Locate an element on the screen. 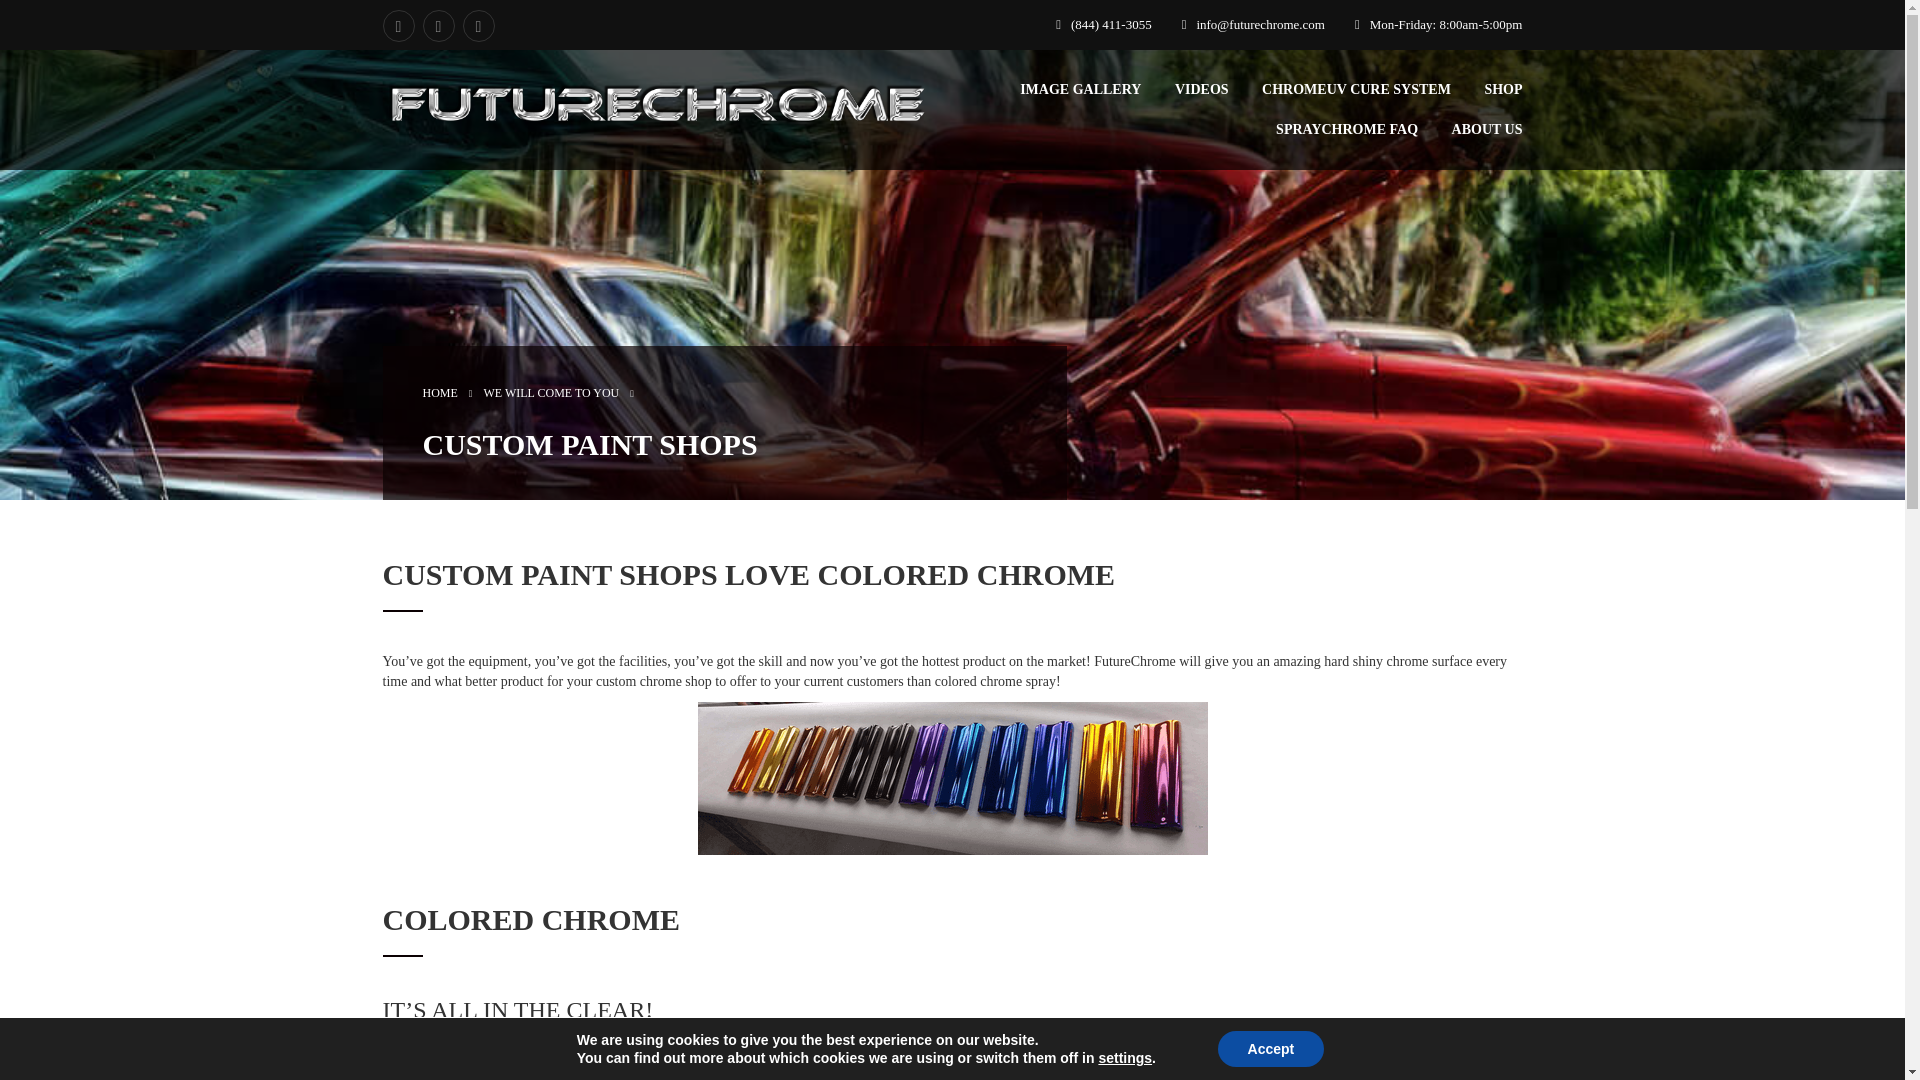 The image size is (1920, 1080). VIDEOS is located at coordinates (1202, 90).